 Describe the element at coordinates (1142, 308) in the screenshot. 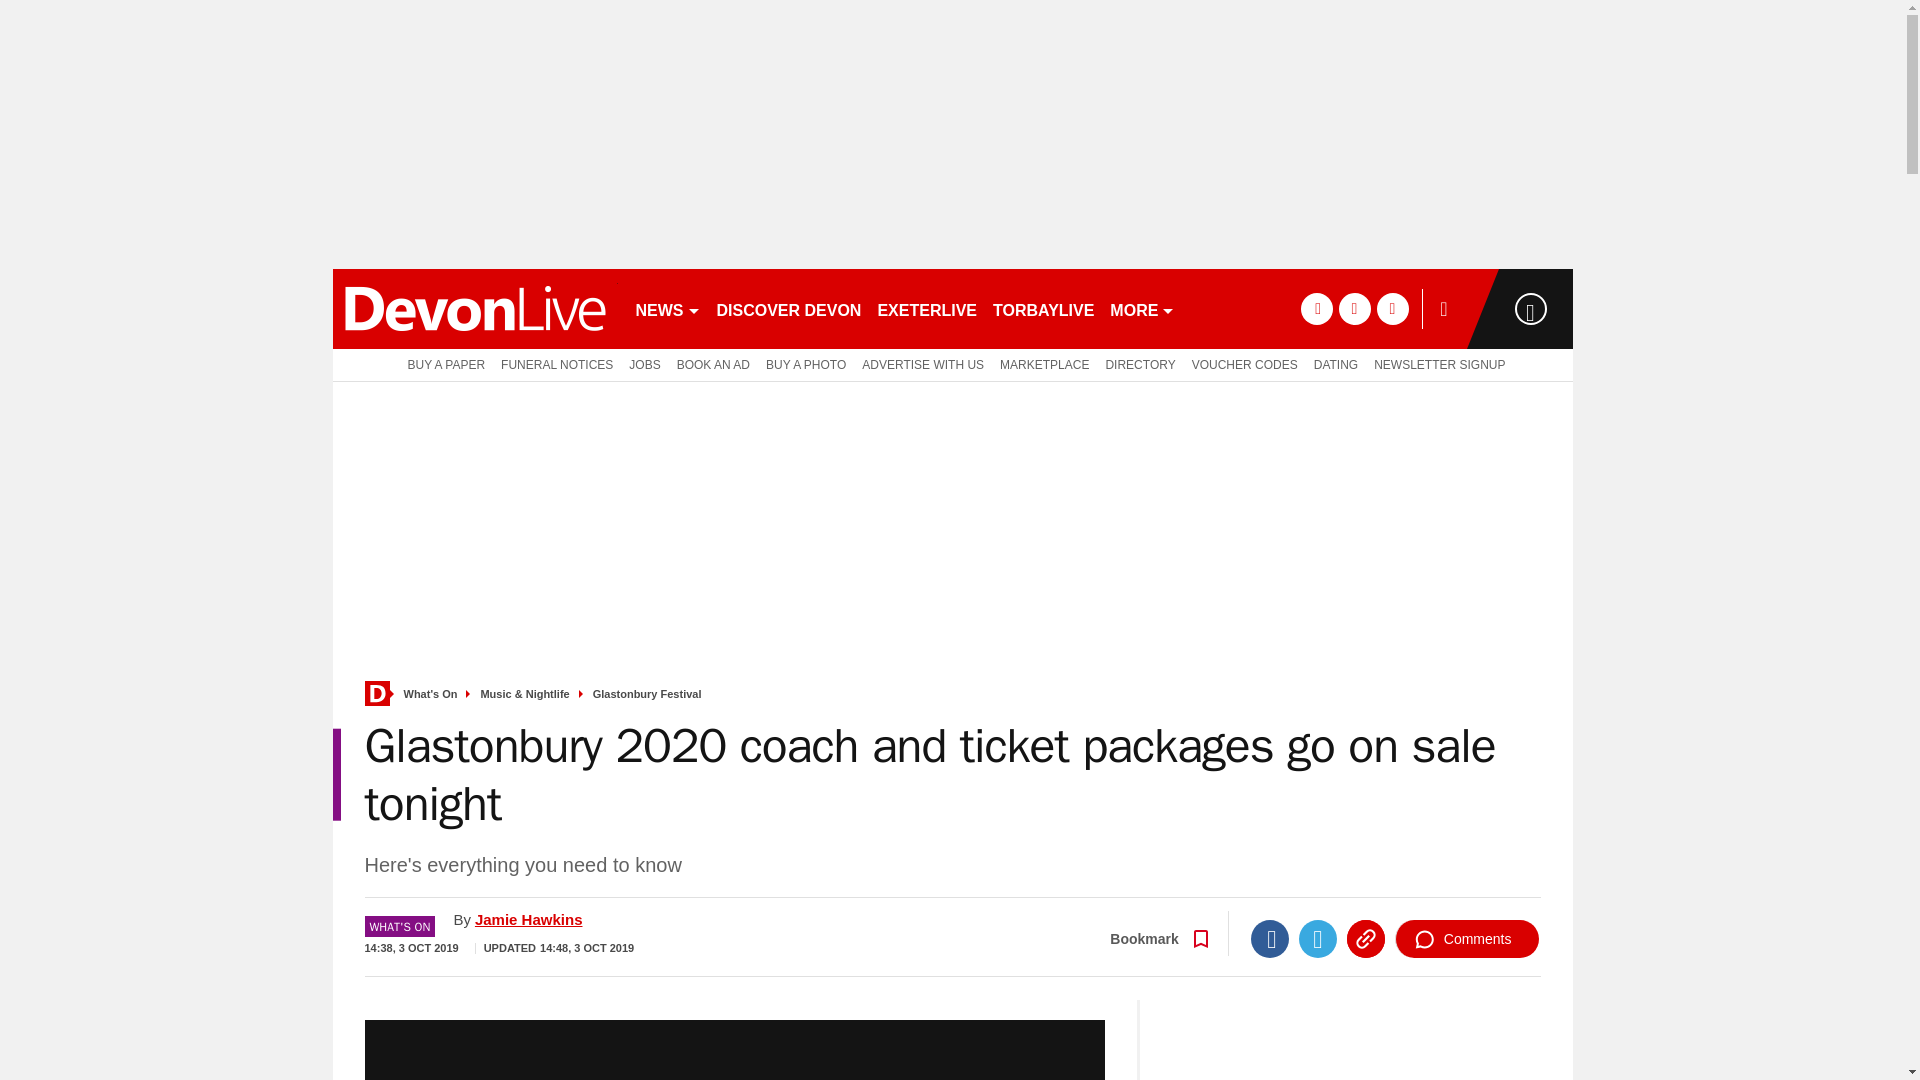

I see `MORE` at that location.